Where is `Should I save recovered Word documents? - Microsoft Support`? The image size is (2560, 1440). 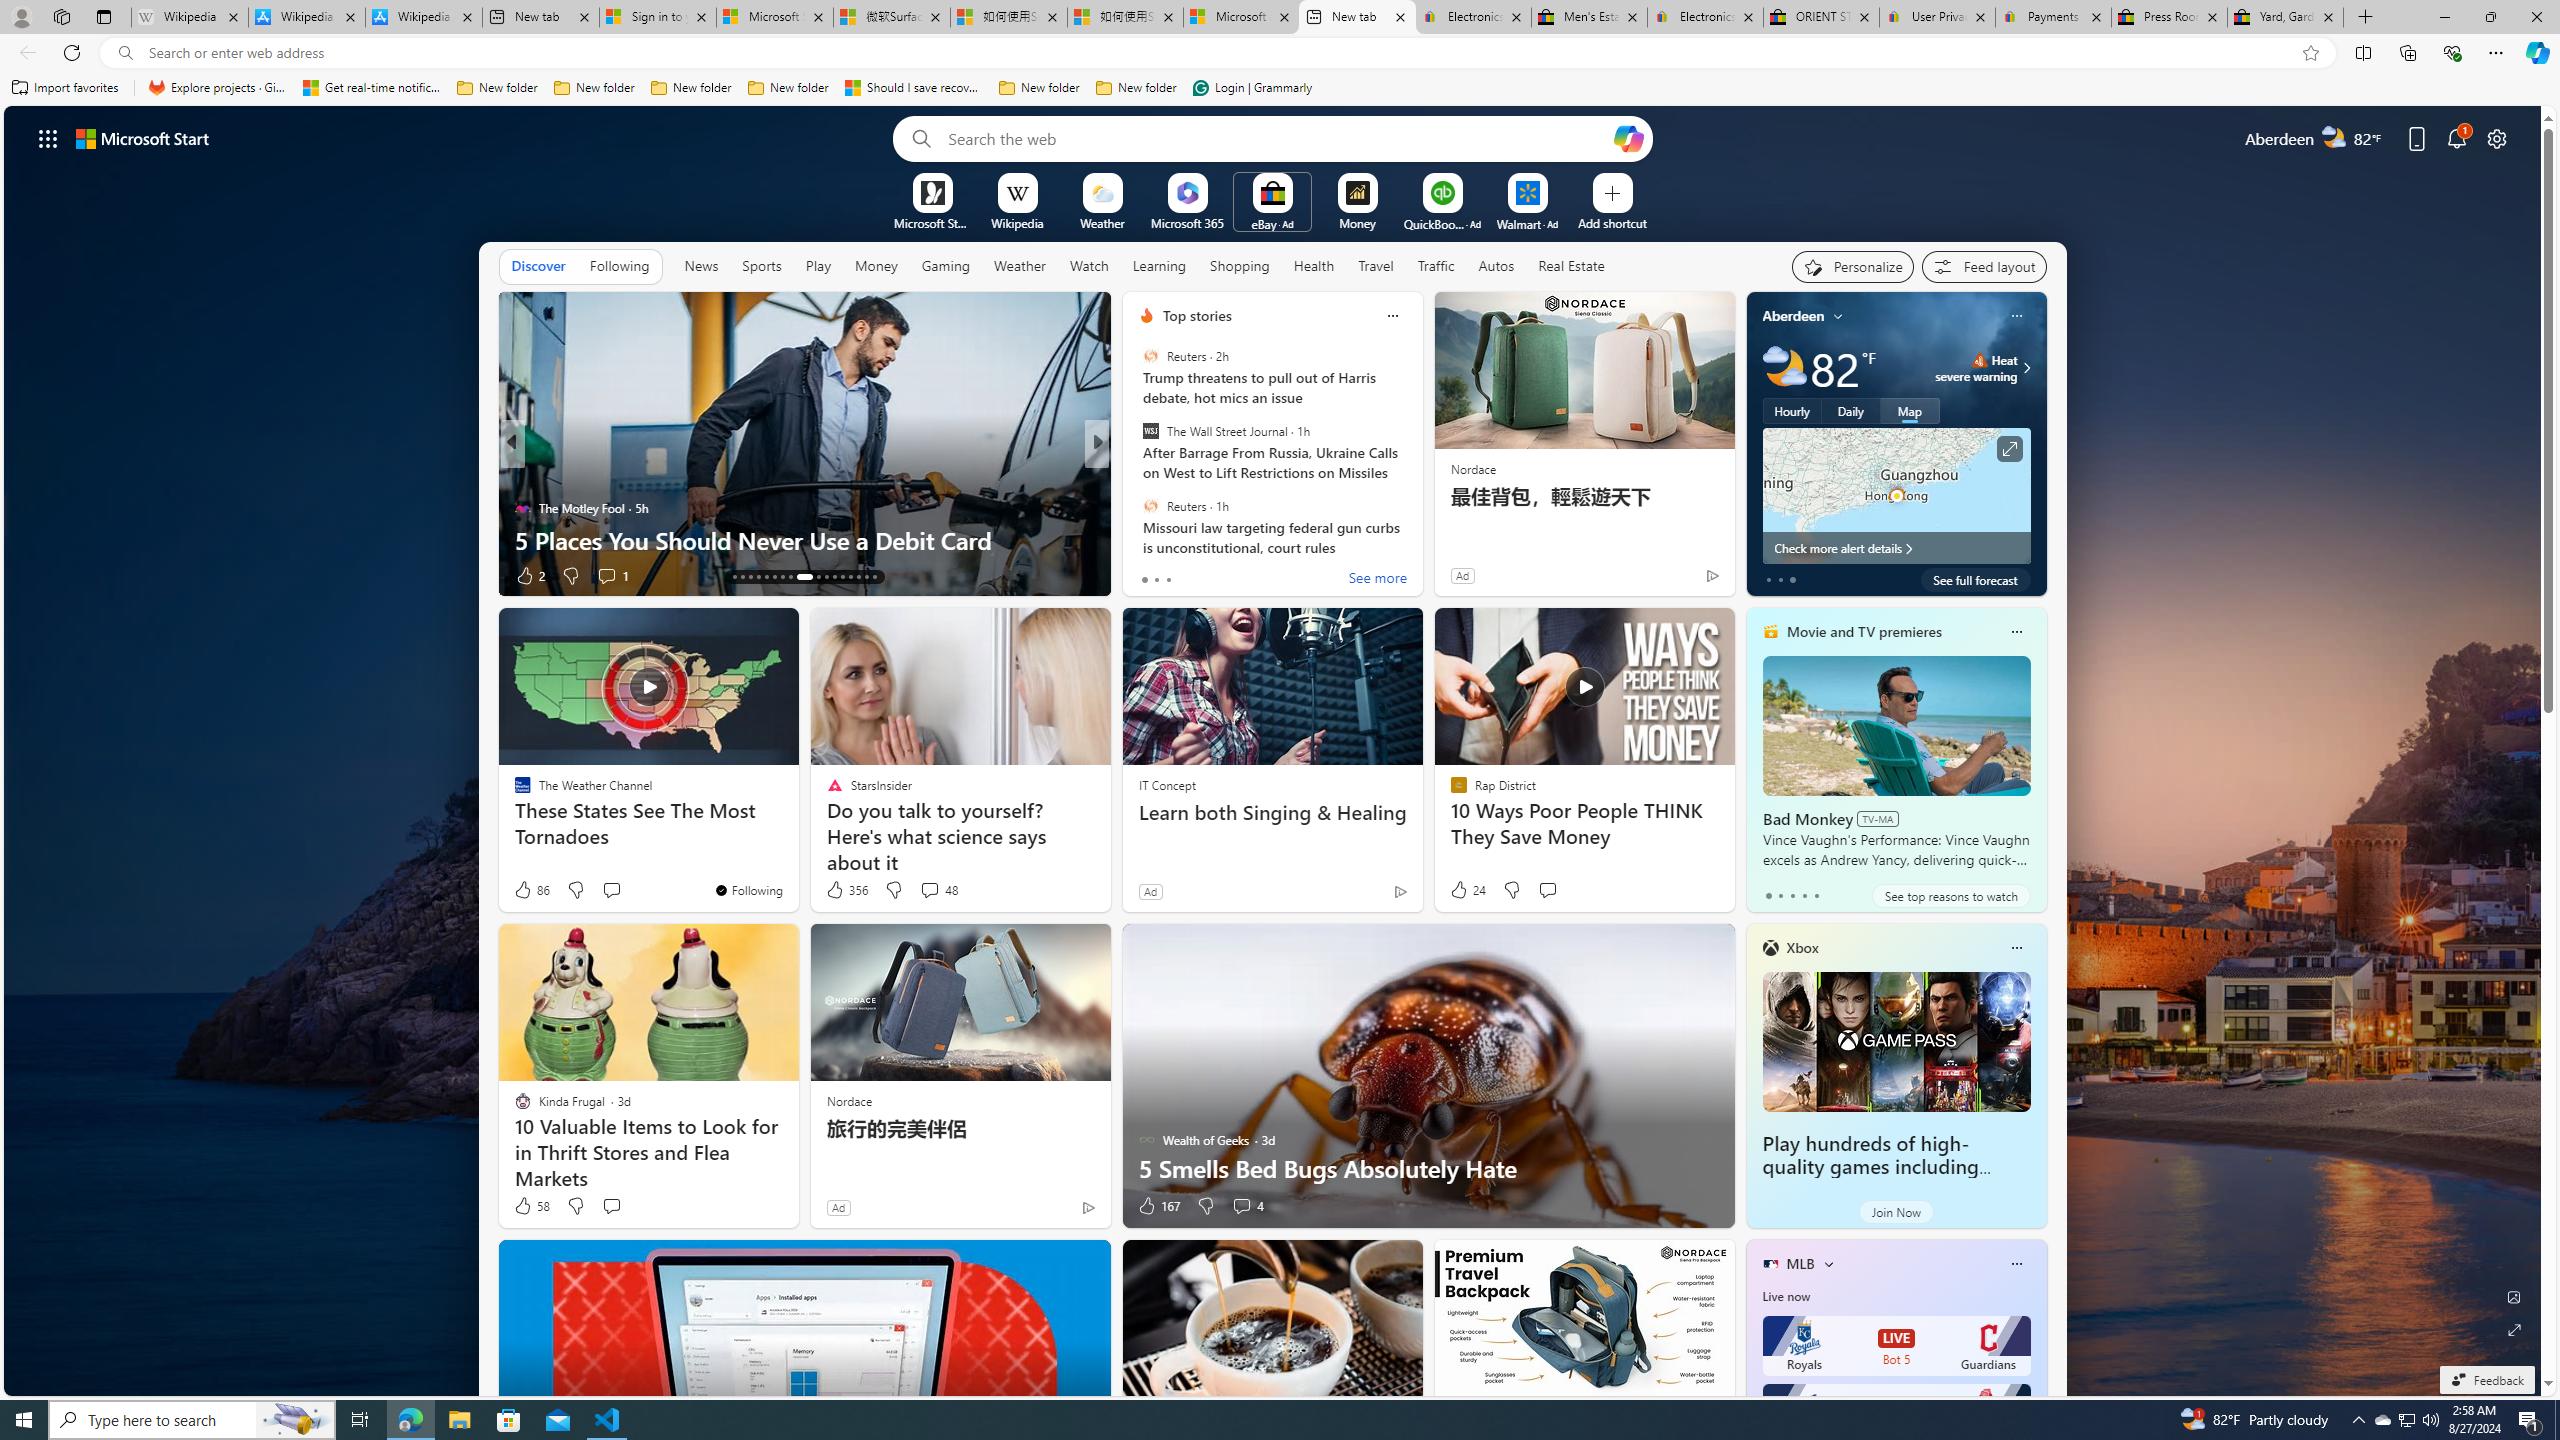
Should I save recovered Word documents? - Microsoft Support is located at coordinates (914, 88).